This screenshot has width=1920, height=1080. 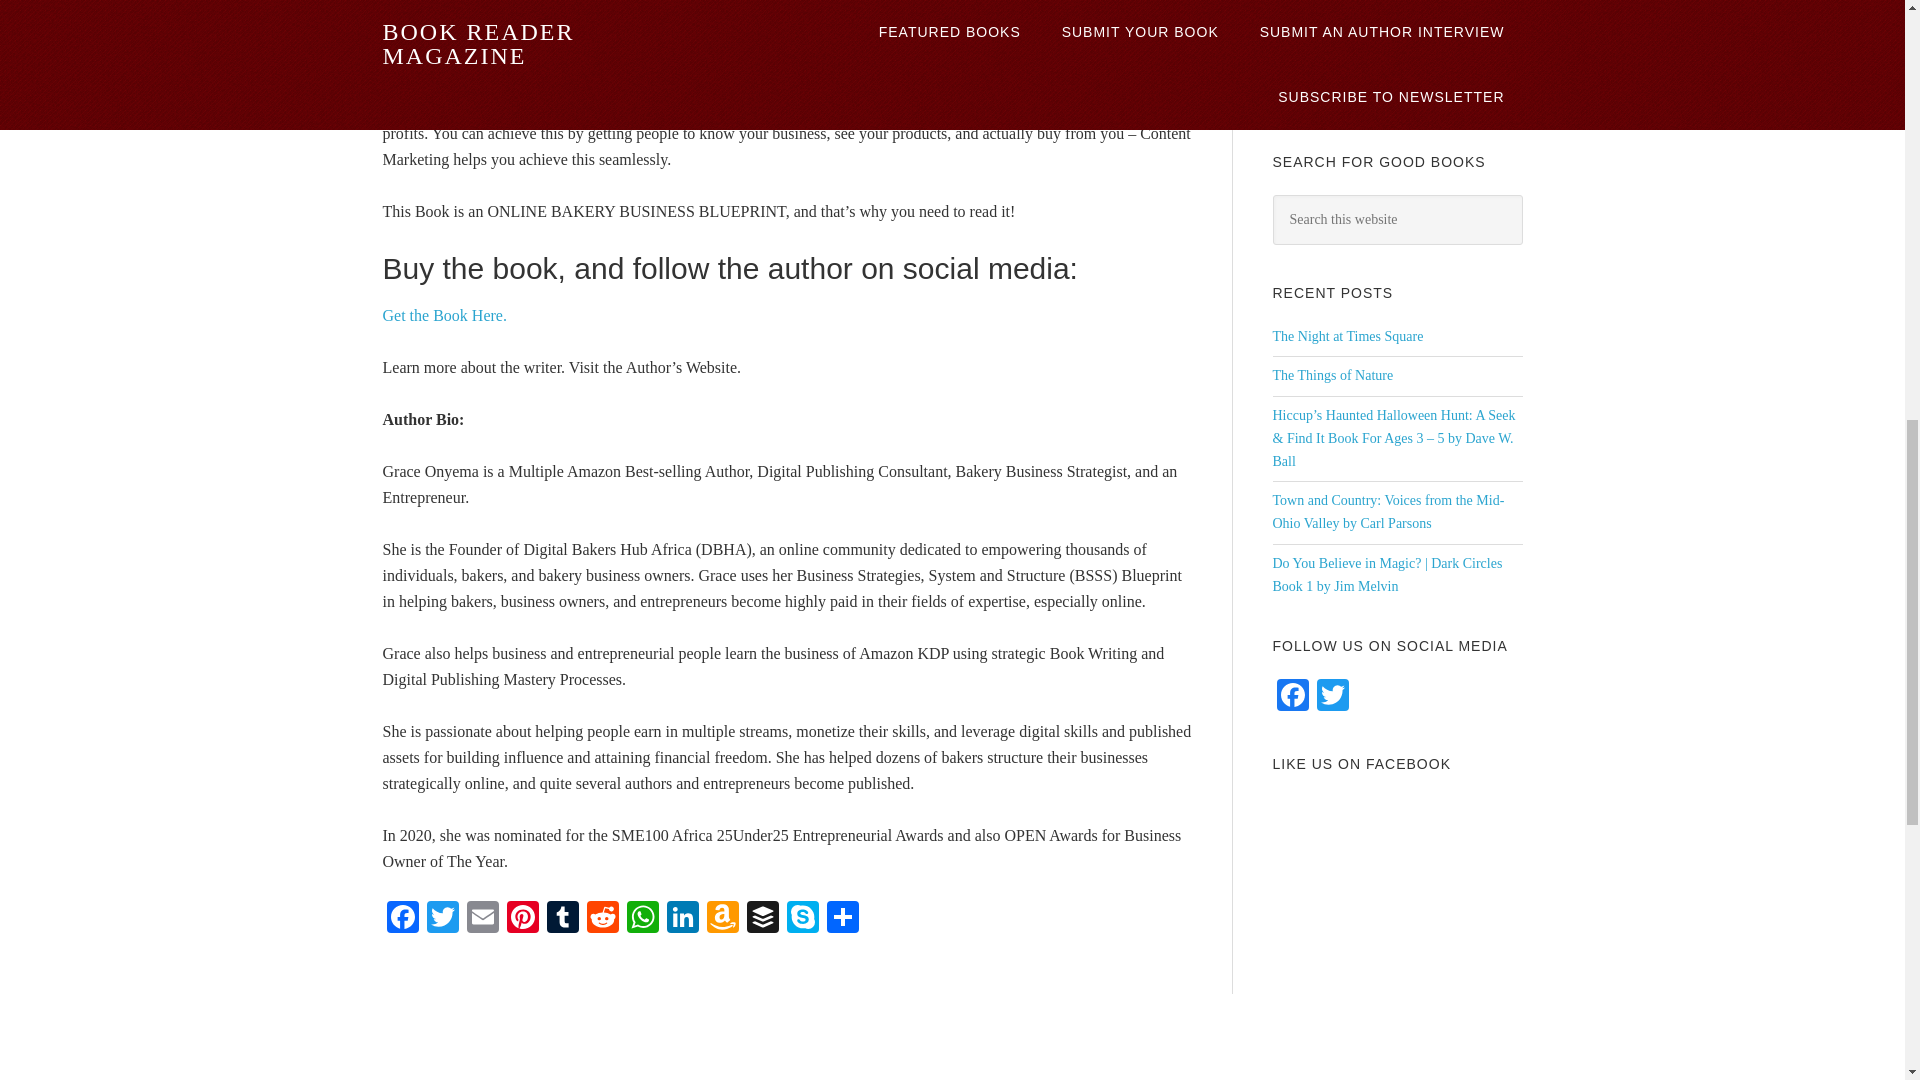 What do you see at coordinates (442, 918) in the screenshot?
I see `Twitter` at bounding box center [442, 918].